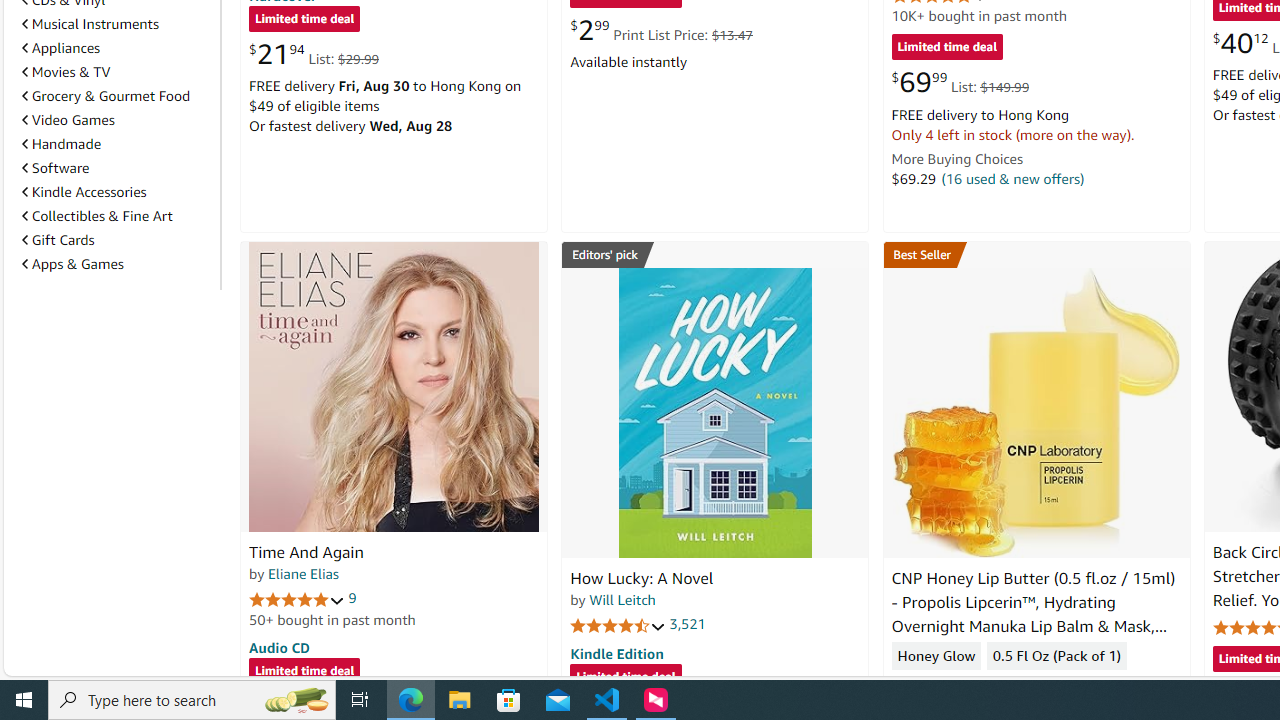 The width and height of the screenshot is (1280, 720). I want to click on Apps & Games, so click(117, 264).